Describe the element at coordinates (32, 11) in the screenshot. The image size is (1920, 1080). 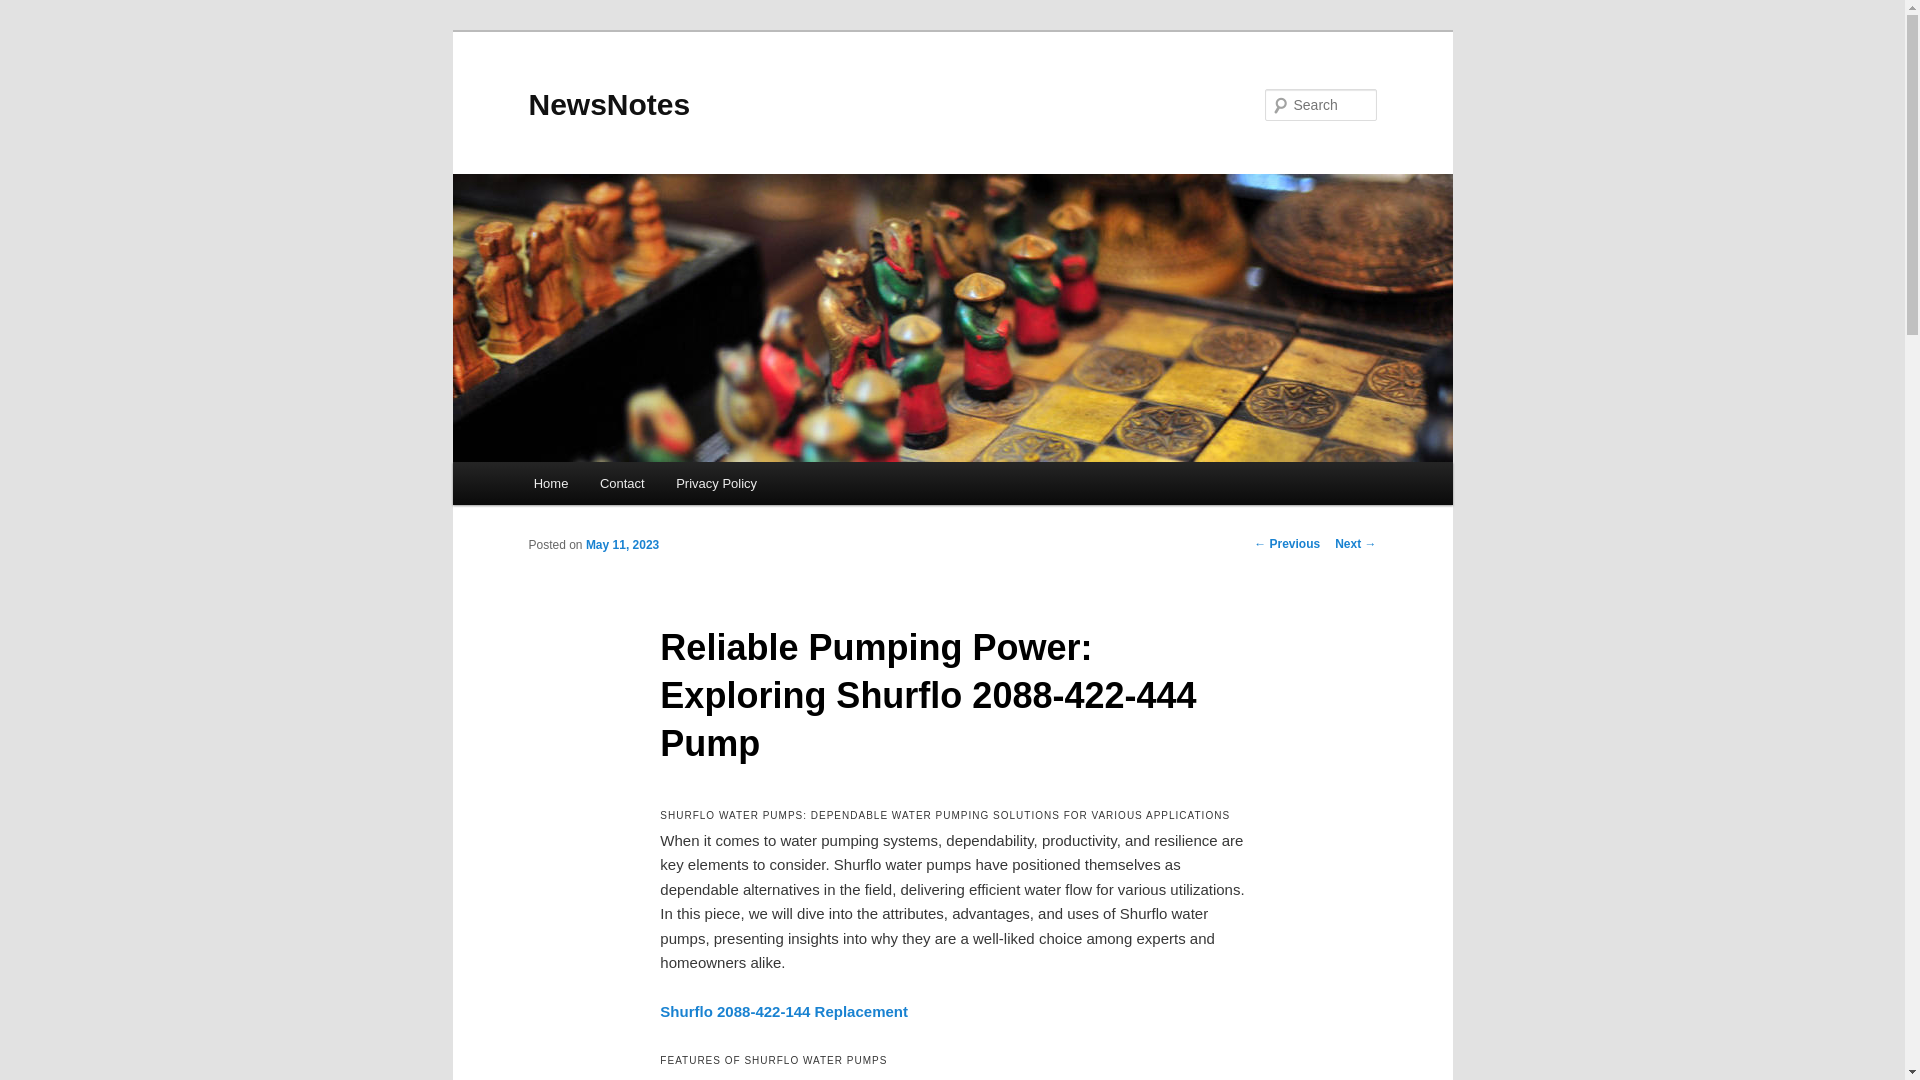
I see `Search` at that location.